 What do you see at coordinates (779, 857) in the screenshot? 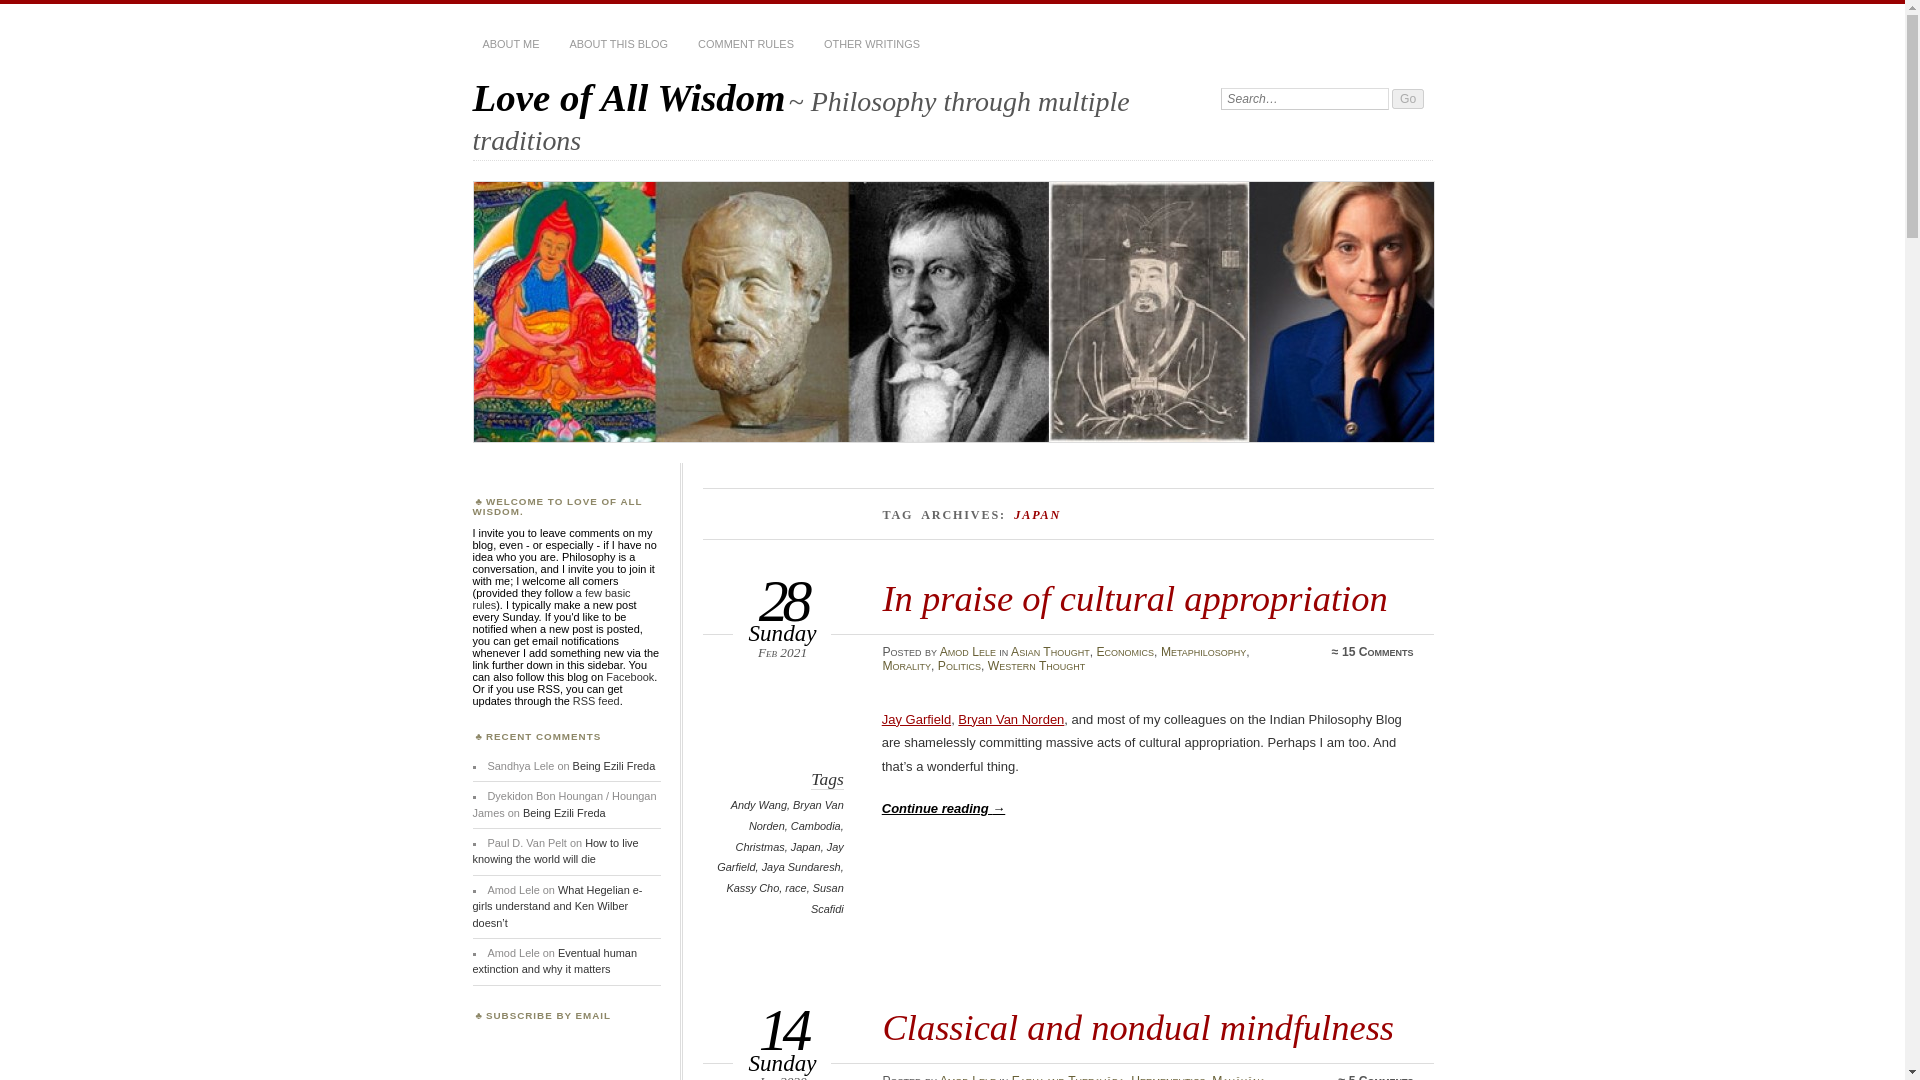
I see `Jay Garfield` at bounding box center [779, 857].